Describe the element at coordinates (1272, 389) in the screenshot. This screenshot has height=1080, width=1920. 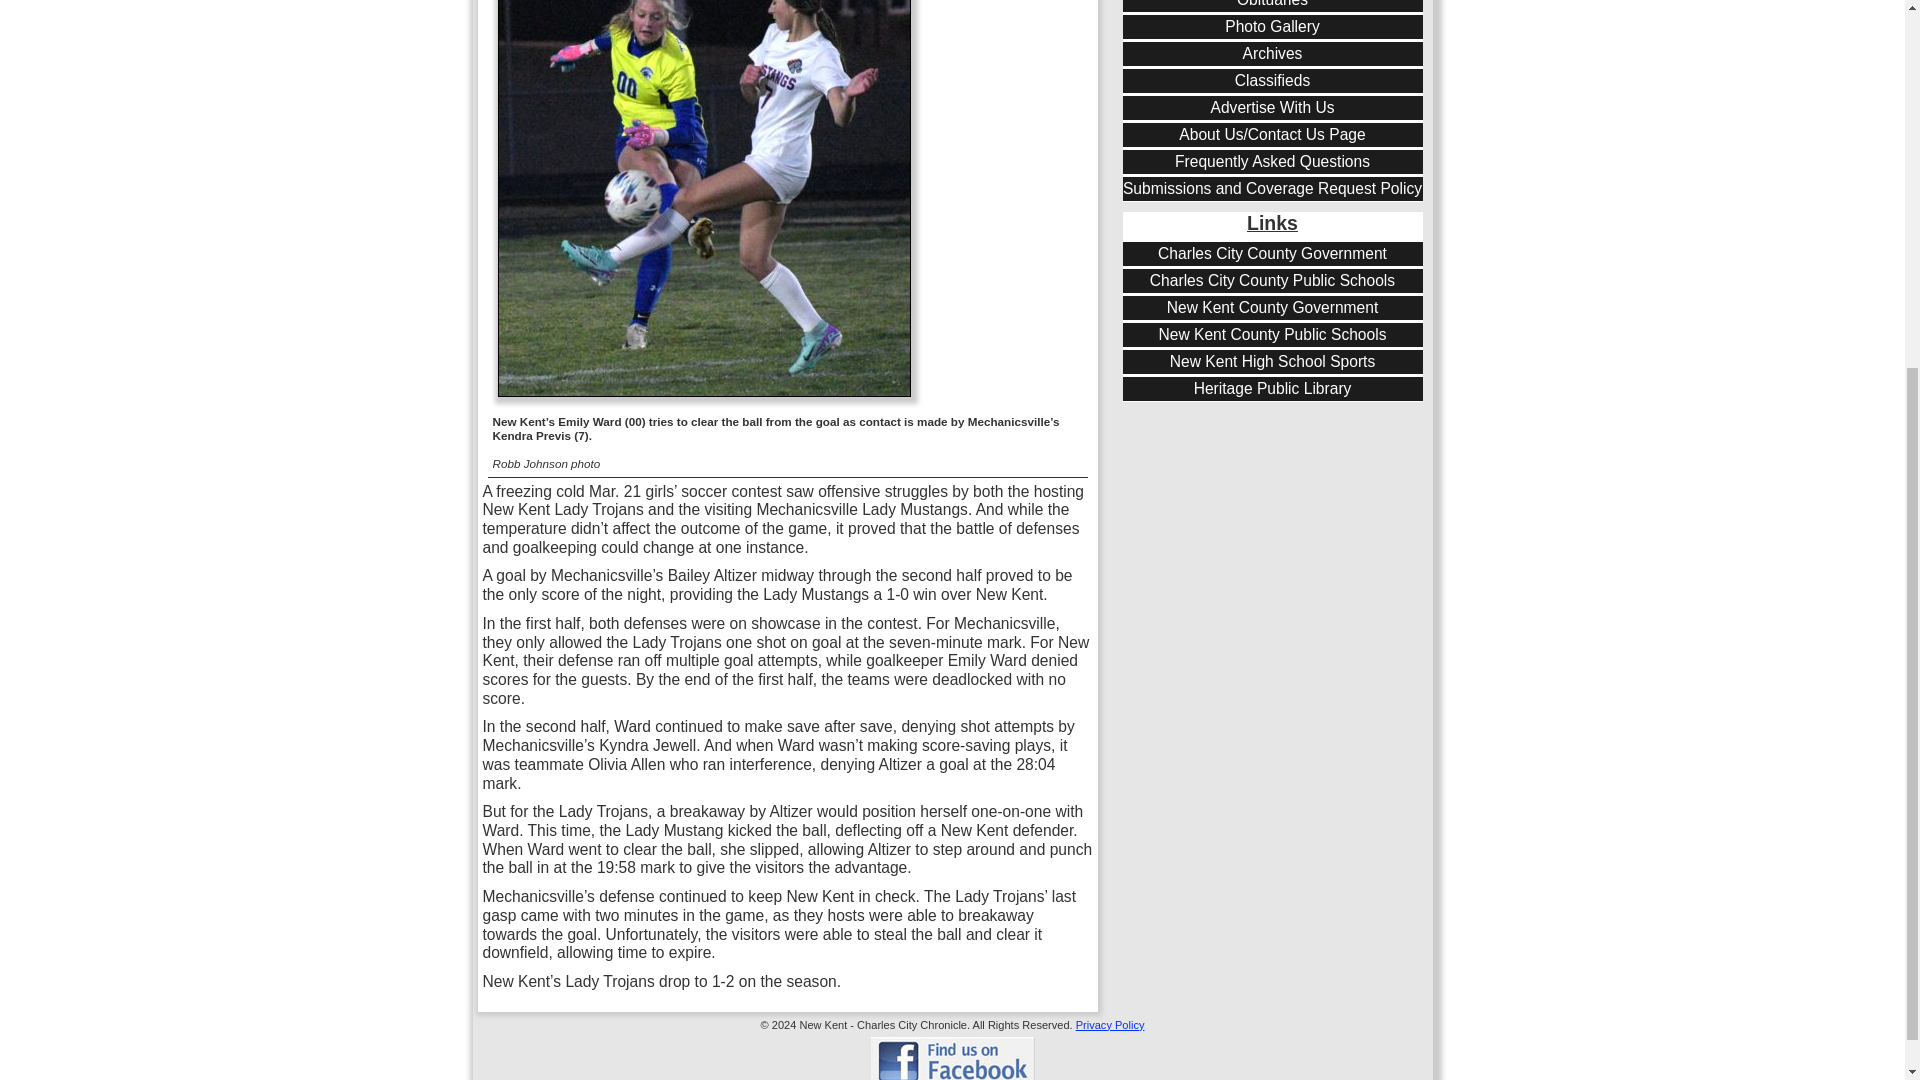
I see `Heritage Public Library` at that location.